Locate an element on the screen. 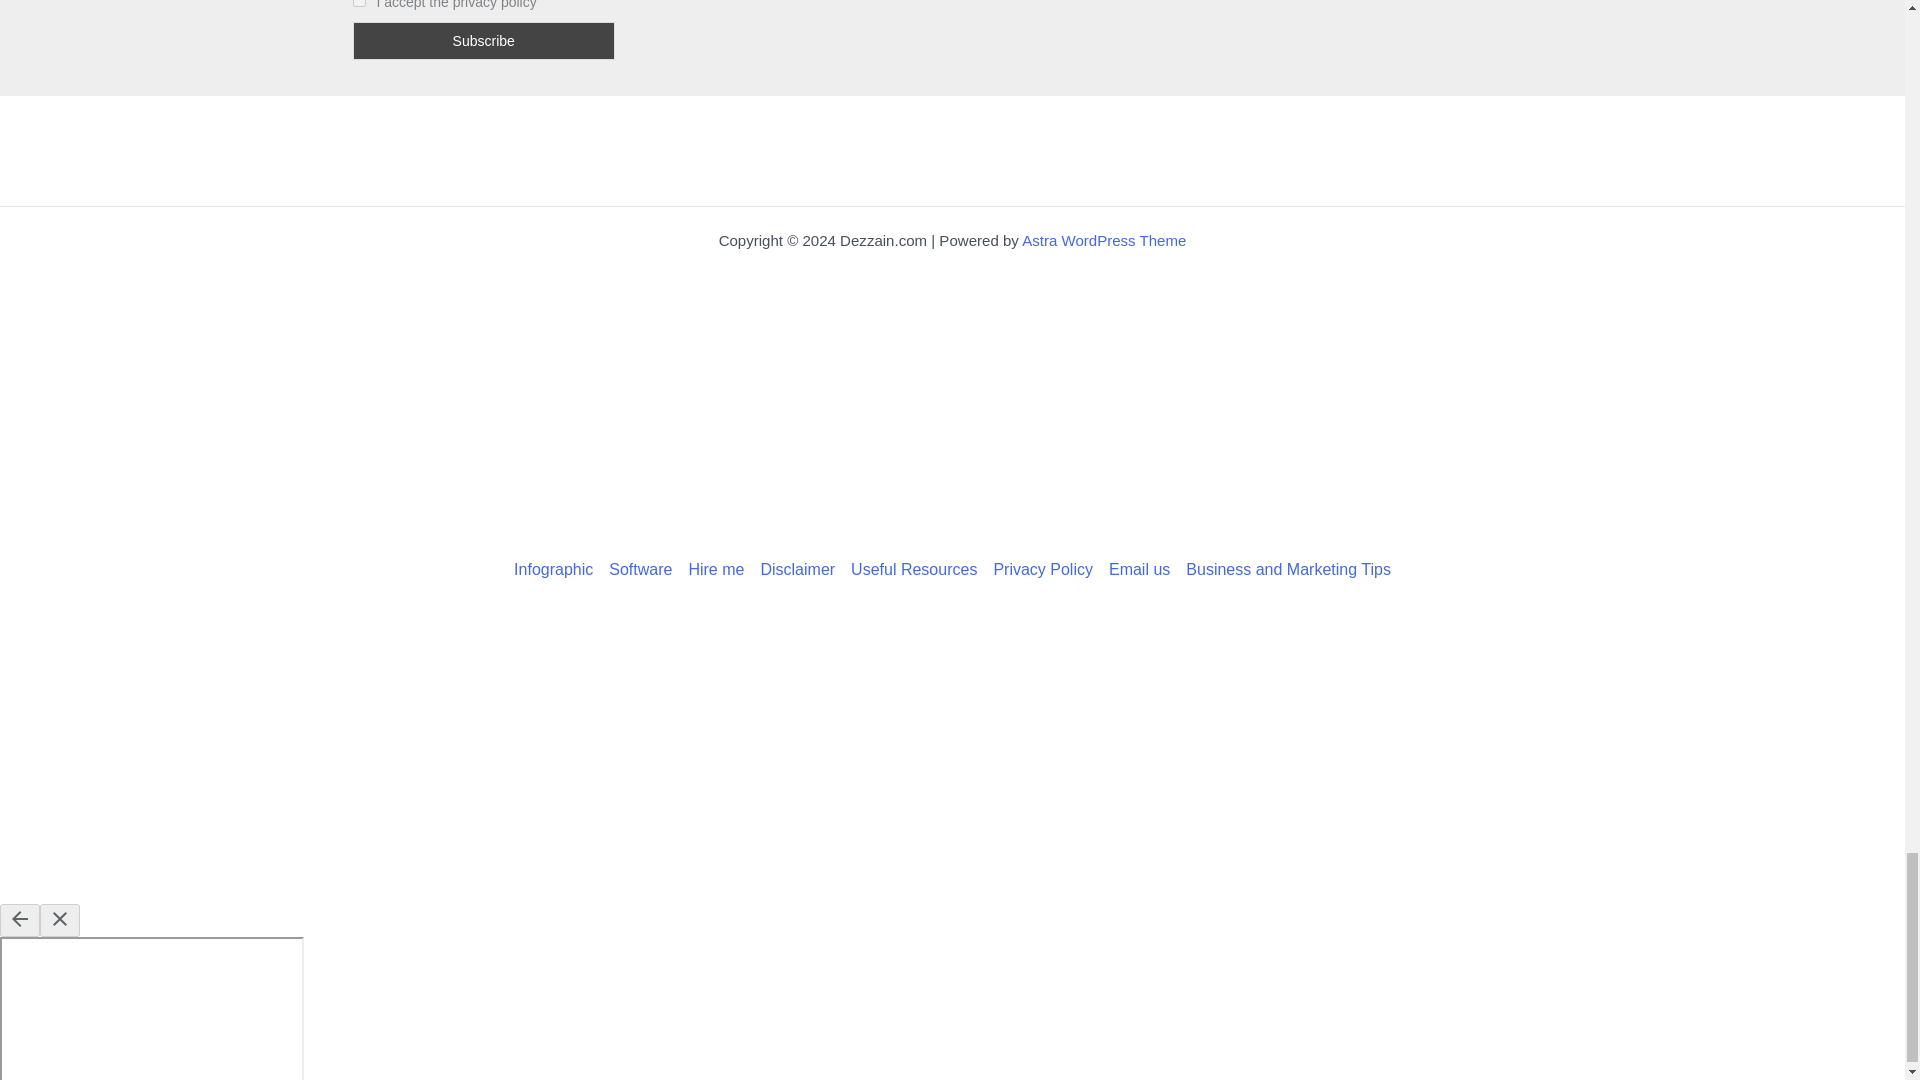 The height and width of the screenshot is (1080, 1920). on is located at coordinates (358, 3).